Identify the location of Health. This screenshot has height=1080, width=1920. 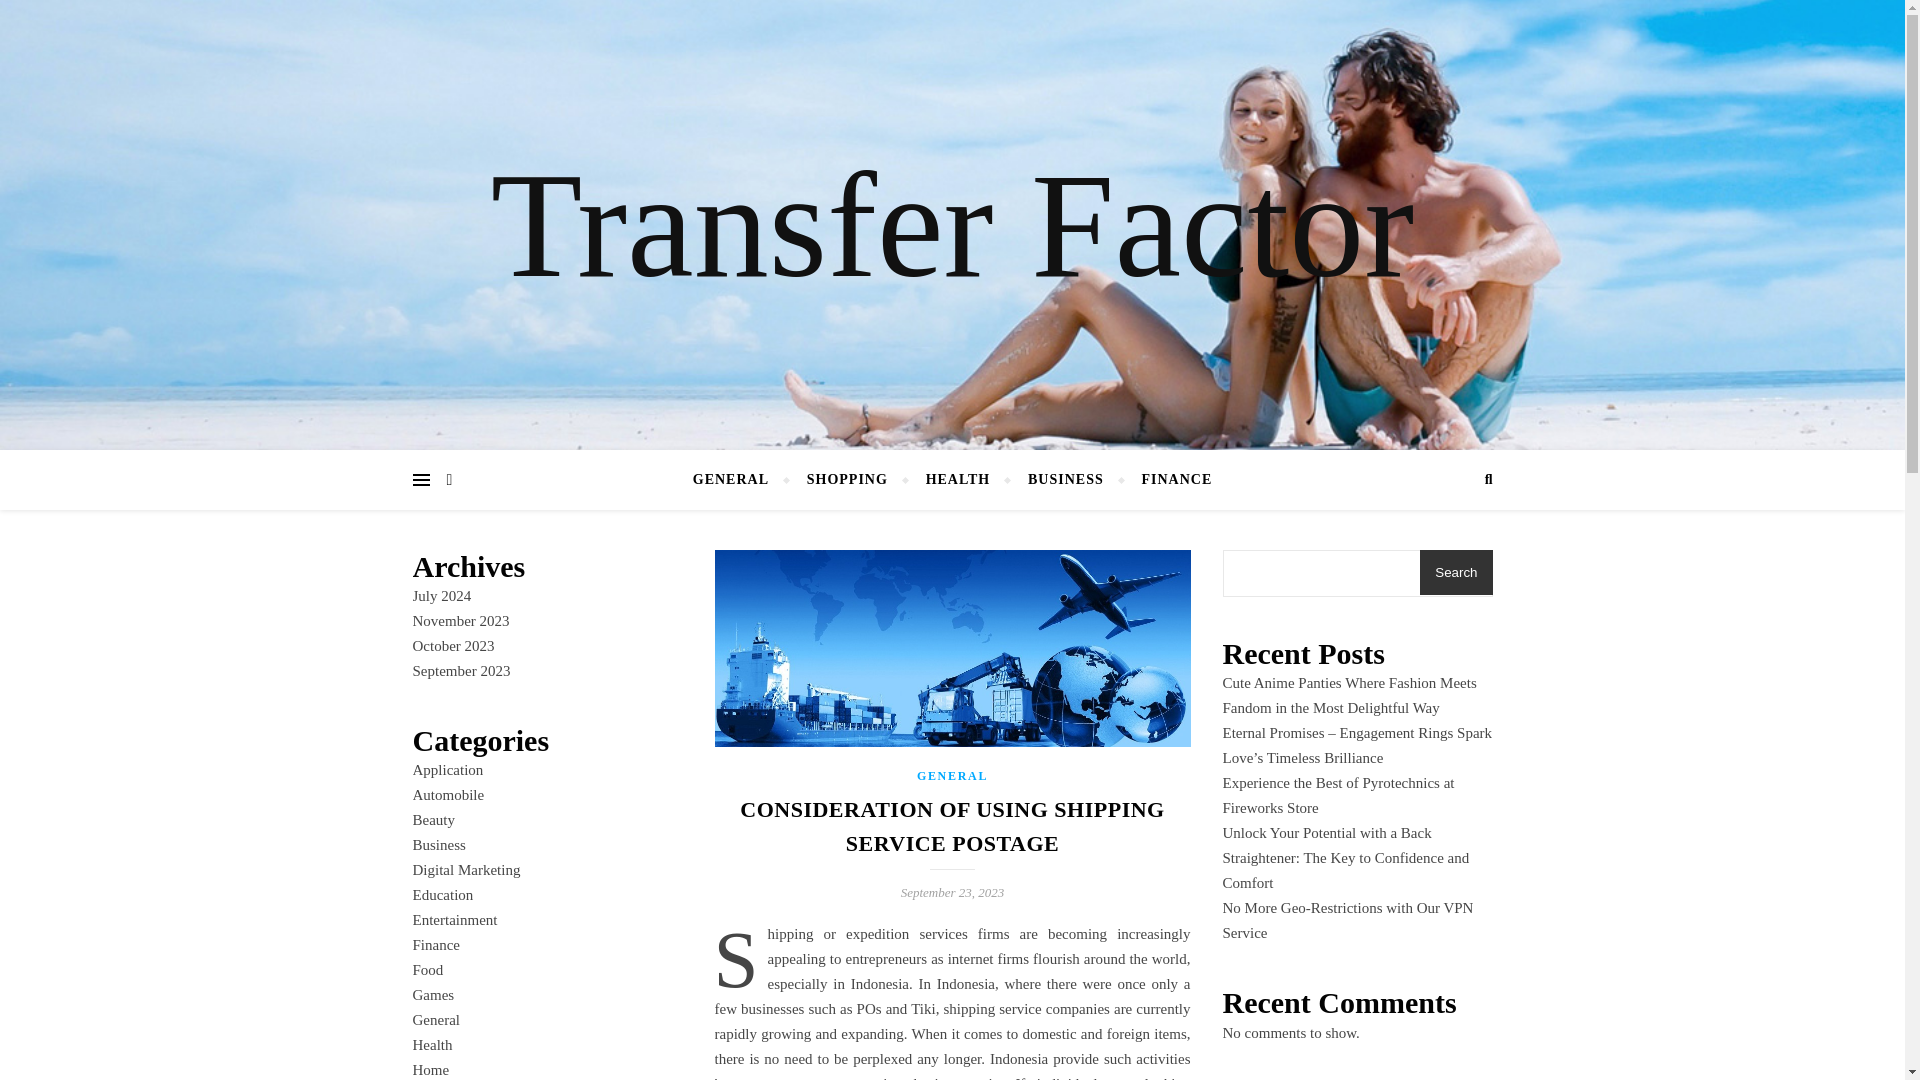
(432, 1044).